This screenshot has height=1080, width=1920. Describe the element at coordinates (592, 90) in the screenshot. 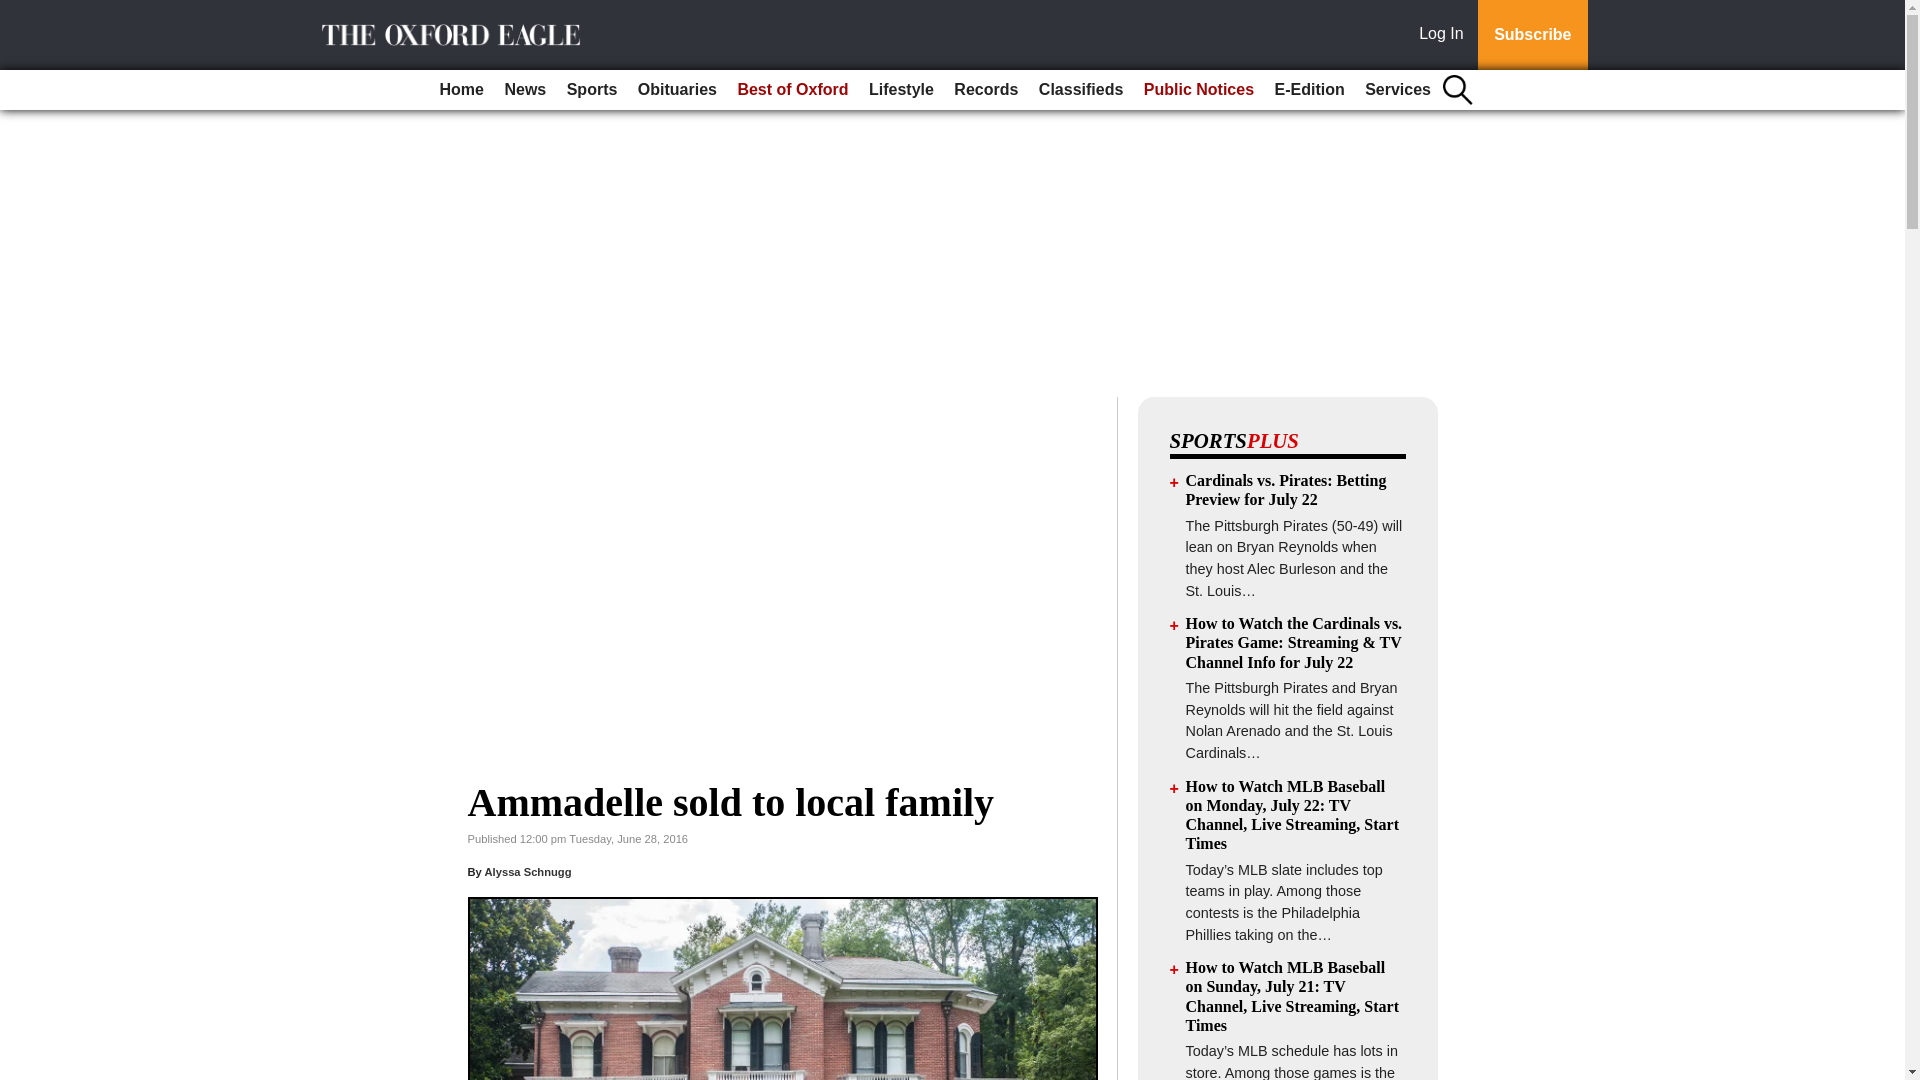

I see `Sports` at that location.